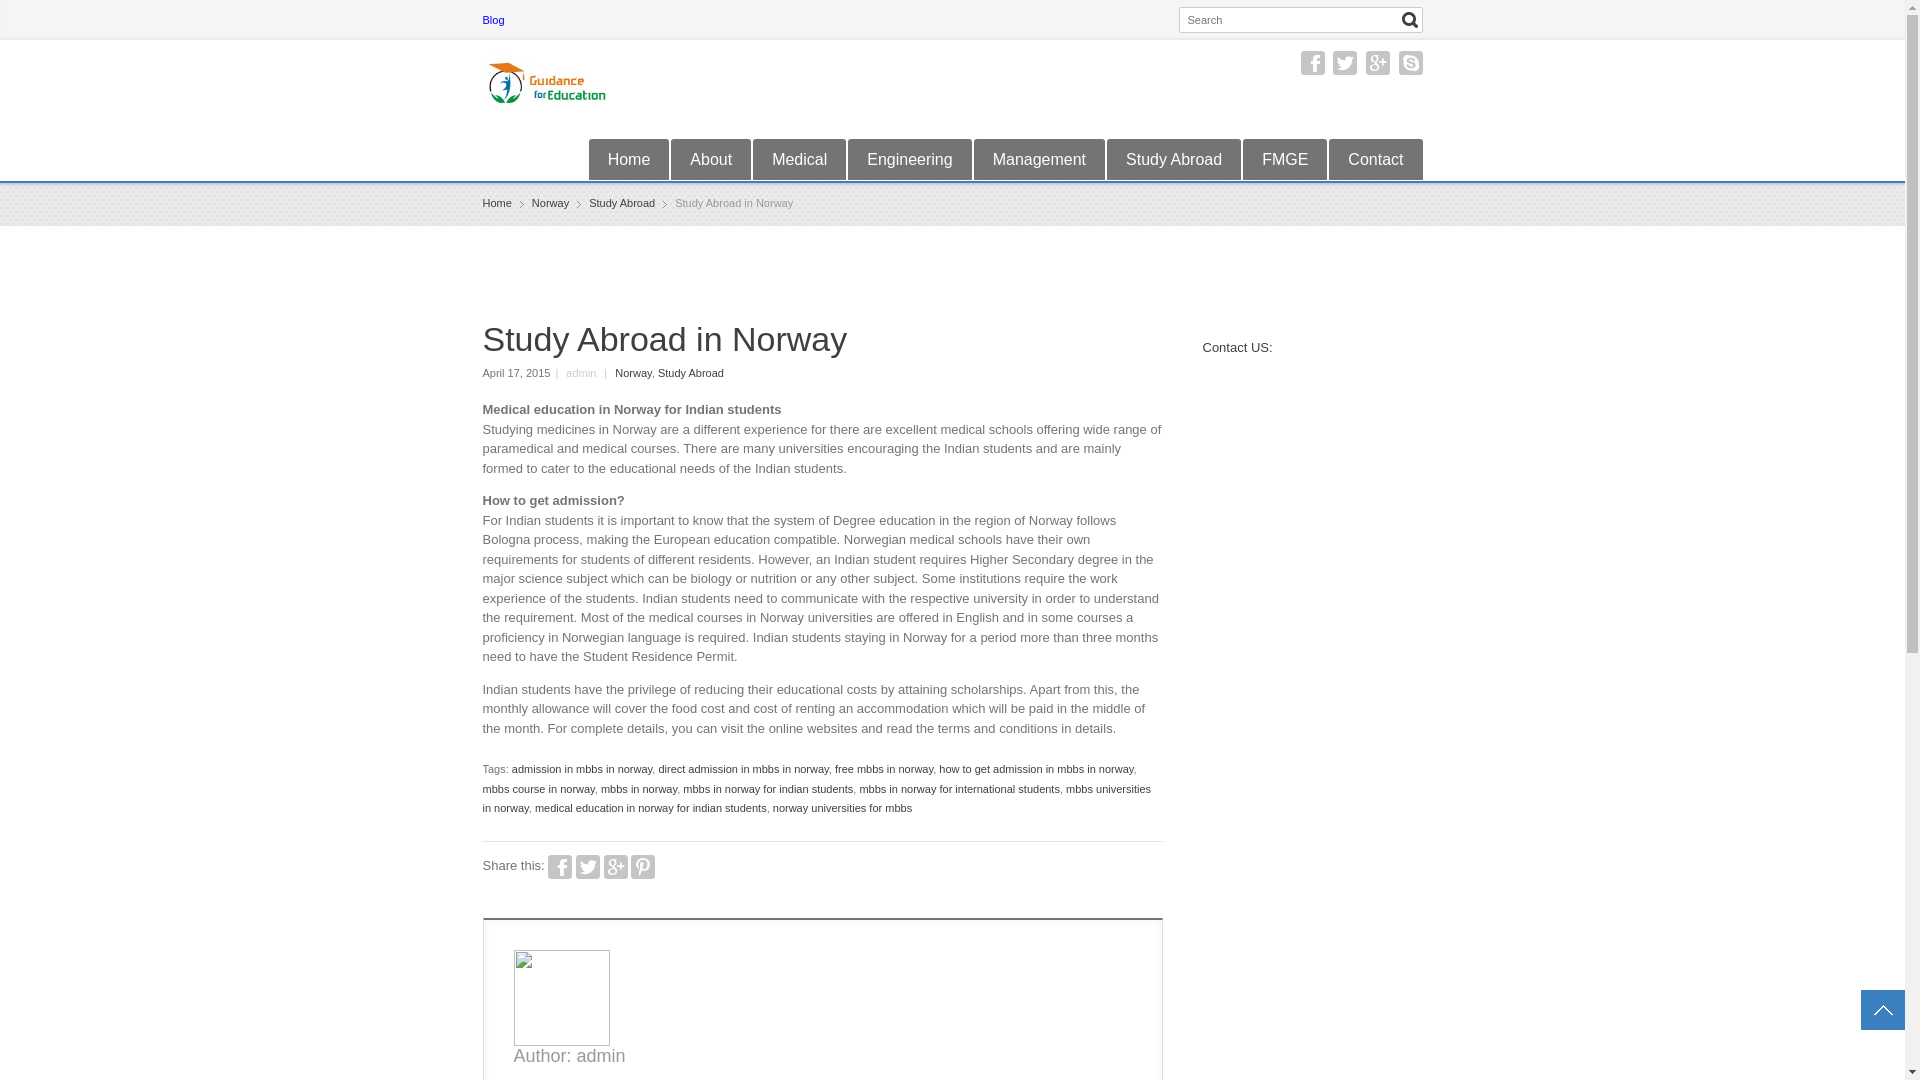 The width and height of the screenshot is (1920, 1080). I want to click on Twitter, so click(1344, 62).